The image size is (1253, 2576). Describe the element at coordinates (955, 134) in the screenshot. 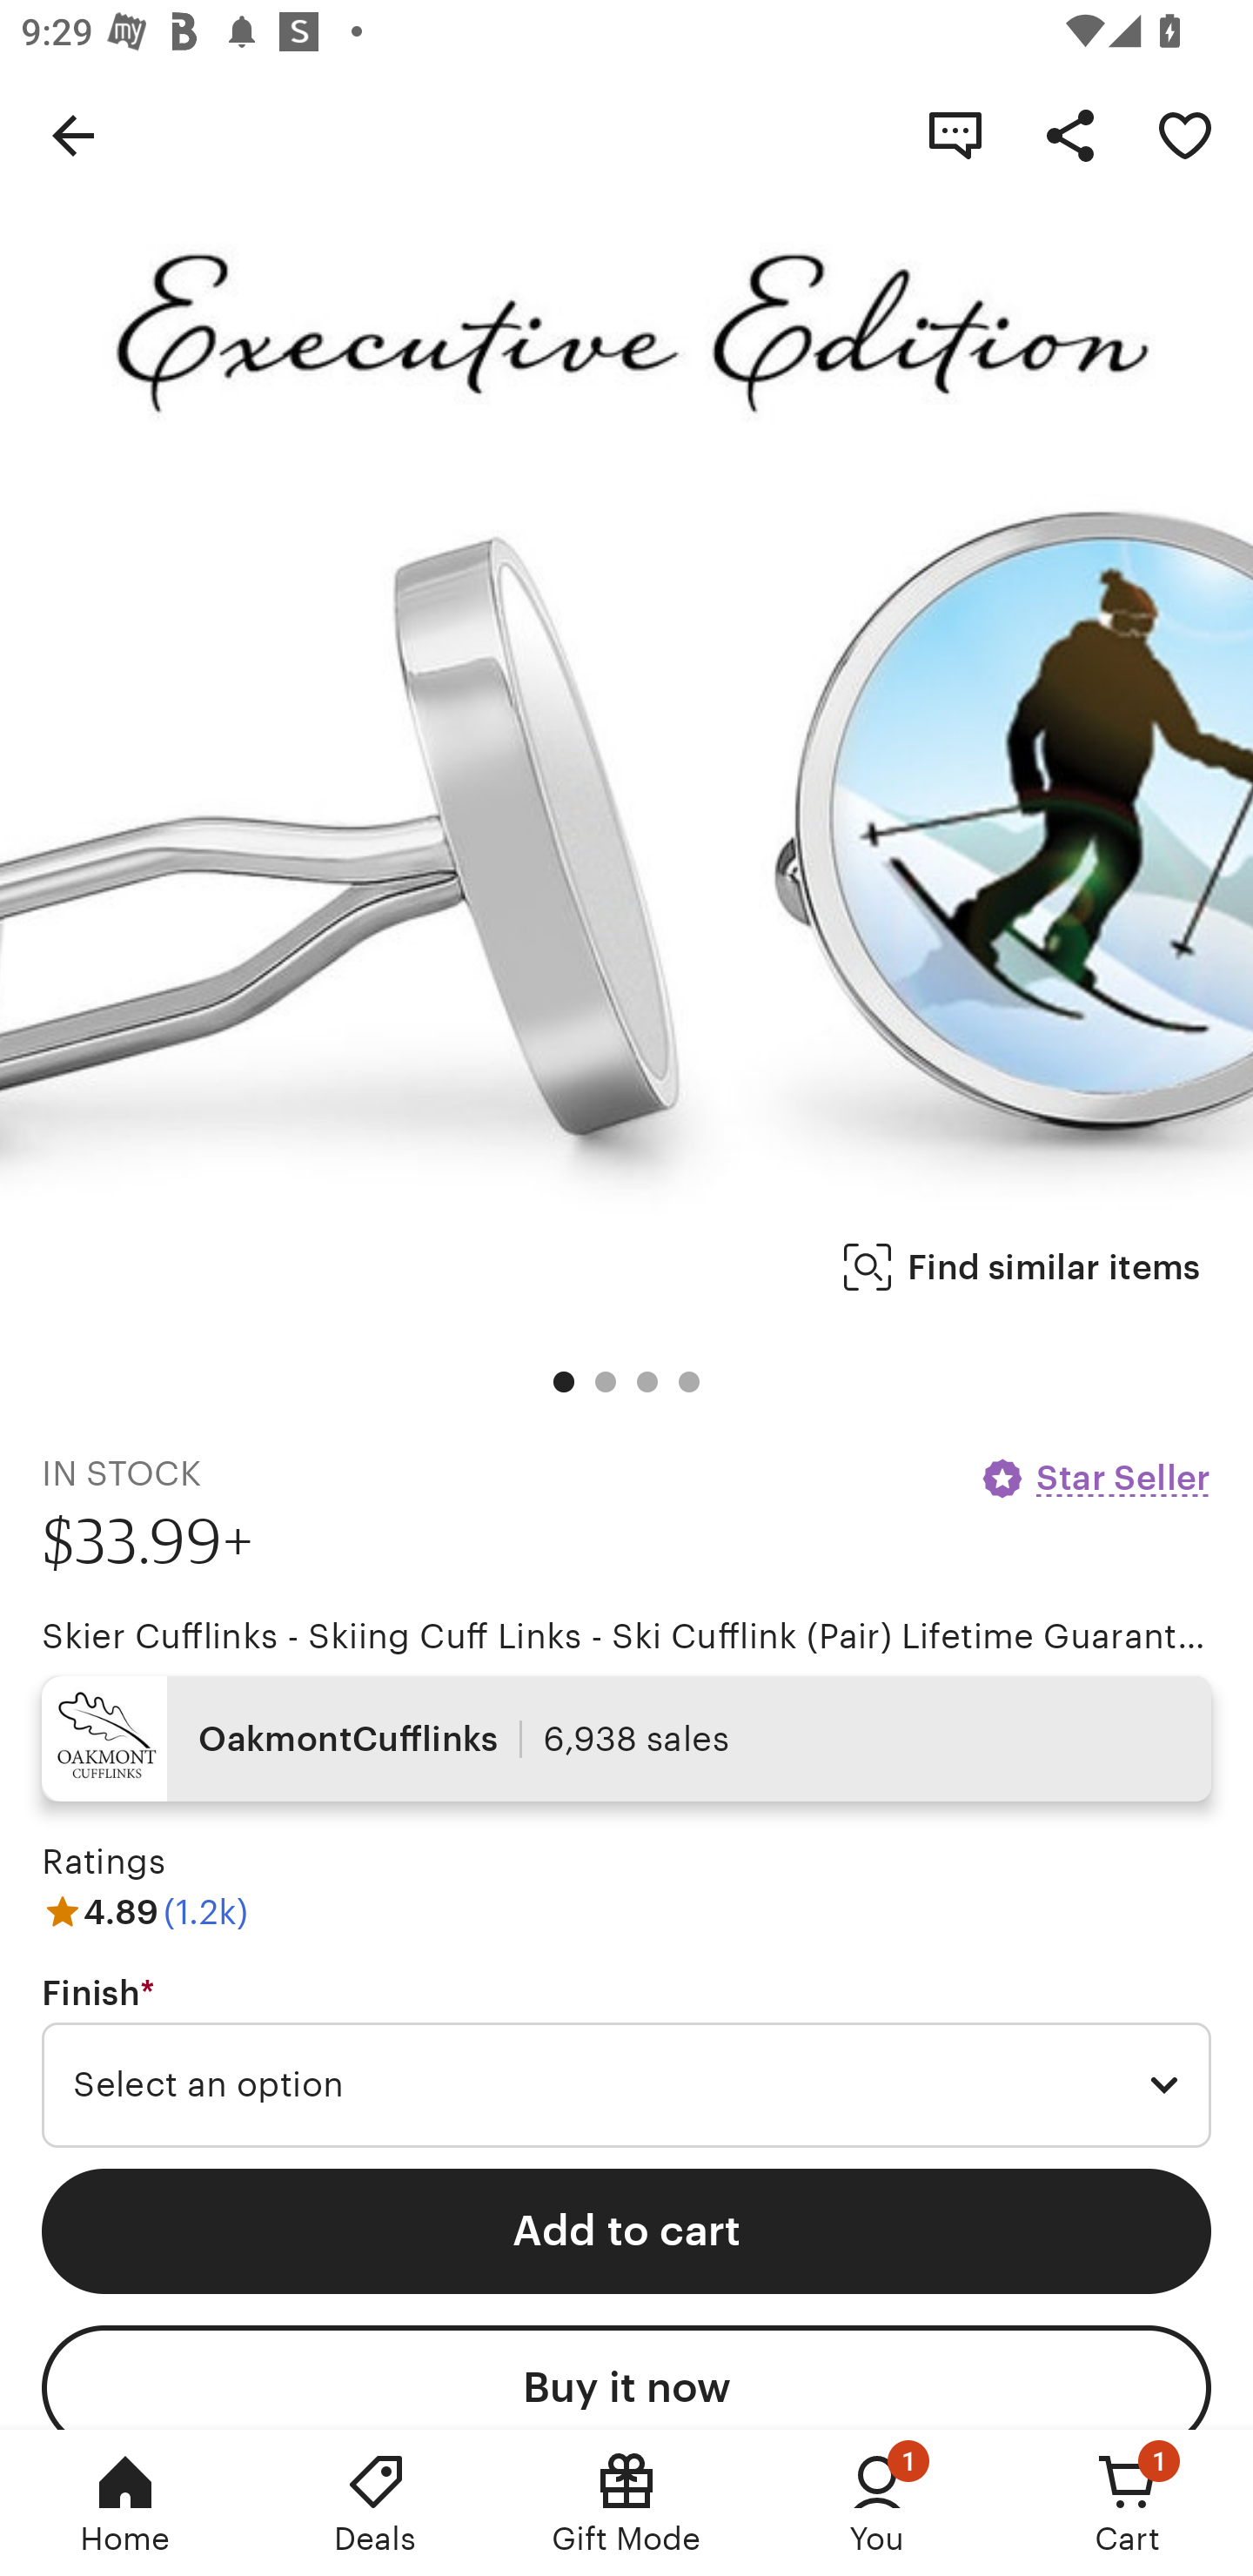

I see `Contact shop` at that location.